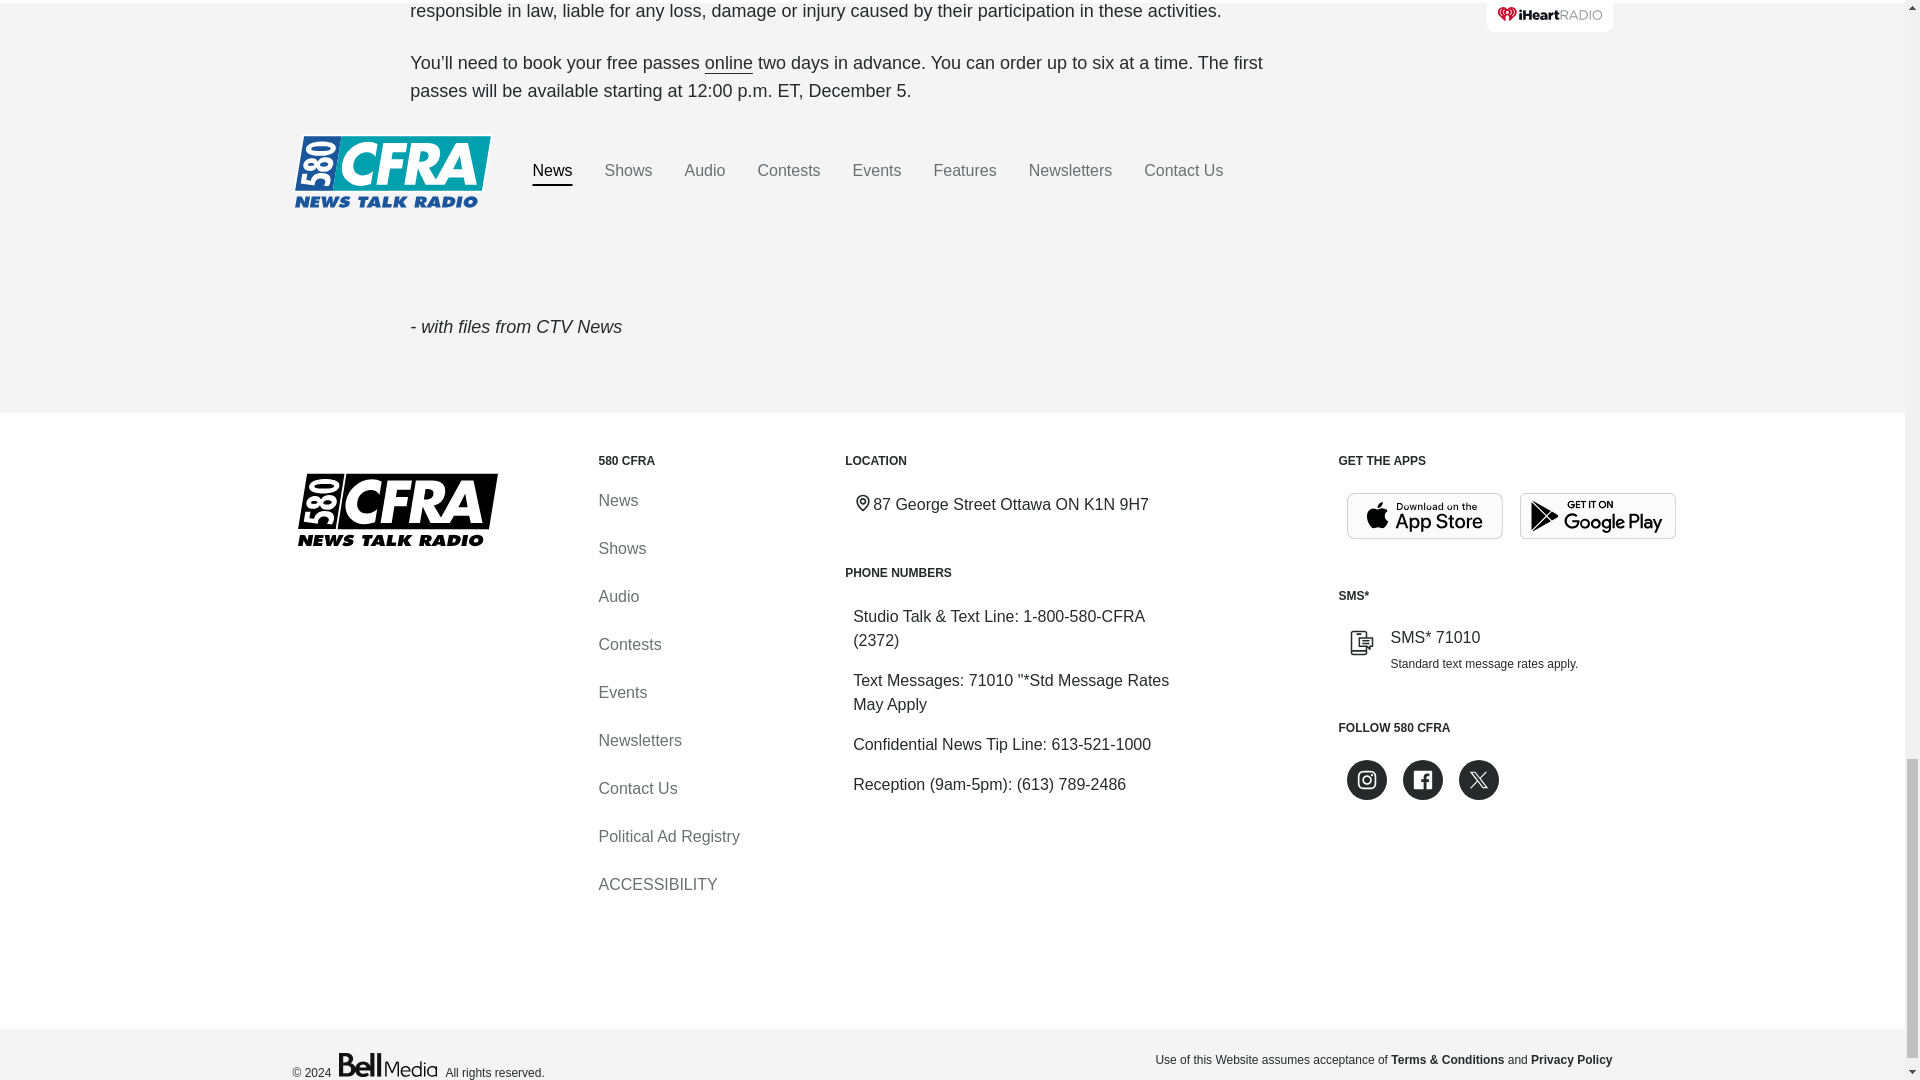  Describe the element at coordinates (622, 692) in the screenshot. I see `Events` at that location.